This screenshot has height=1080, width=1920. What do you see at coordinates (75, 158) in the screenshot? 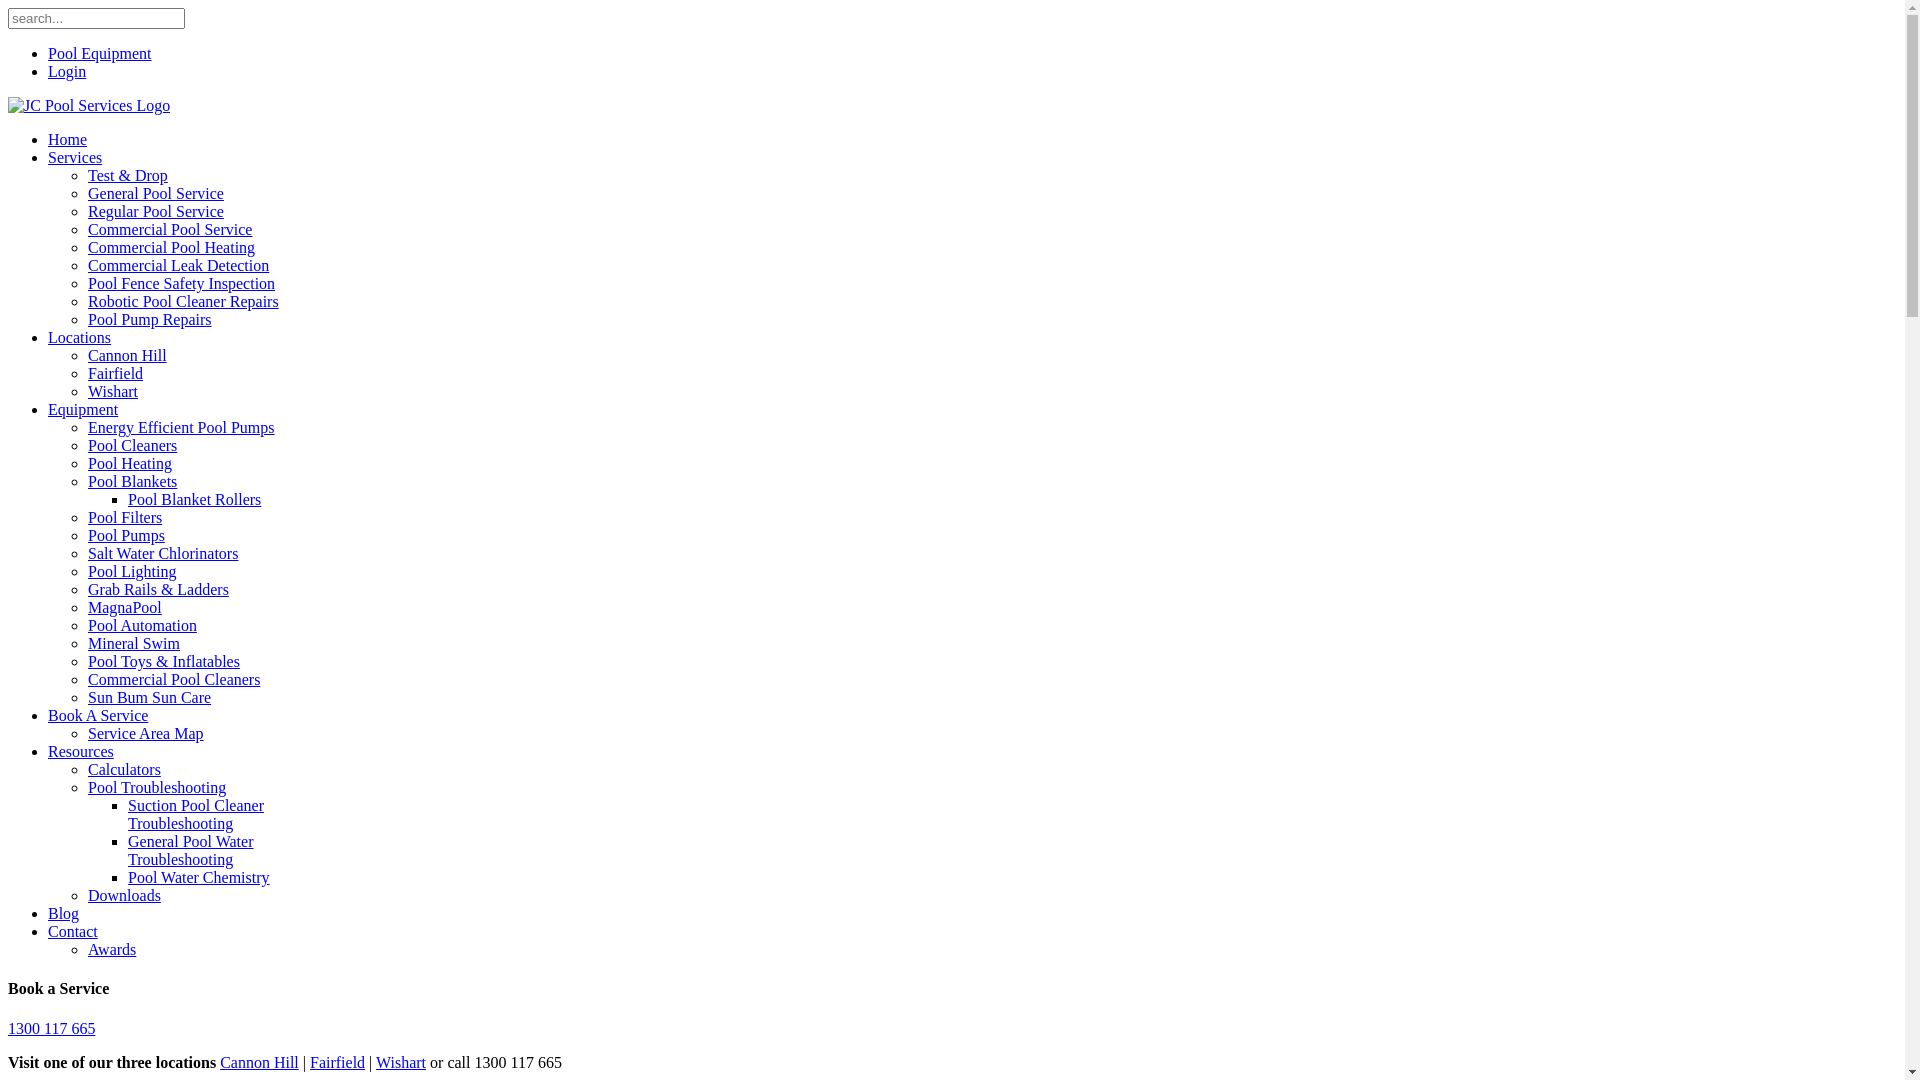
I see `Services` at bounding box center [75, 158].